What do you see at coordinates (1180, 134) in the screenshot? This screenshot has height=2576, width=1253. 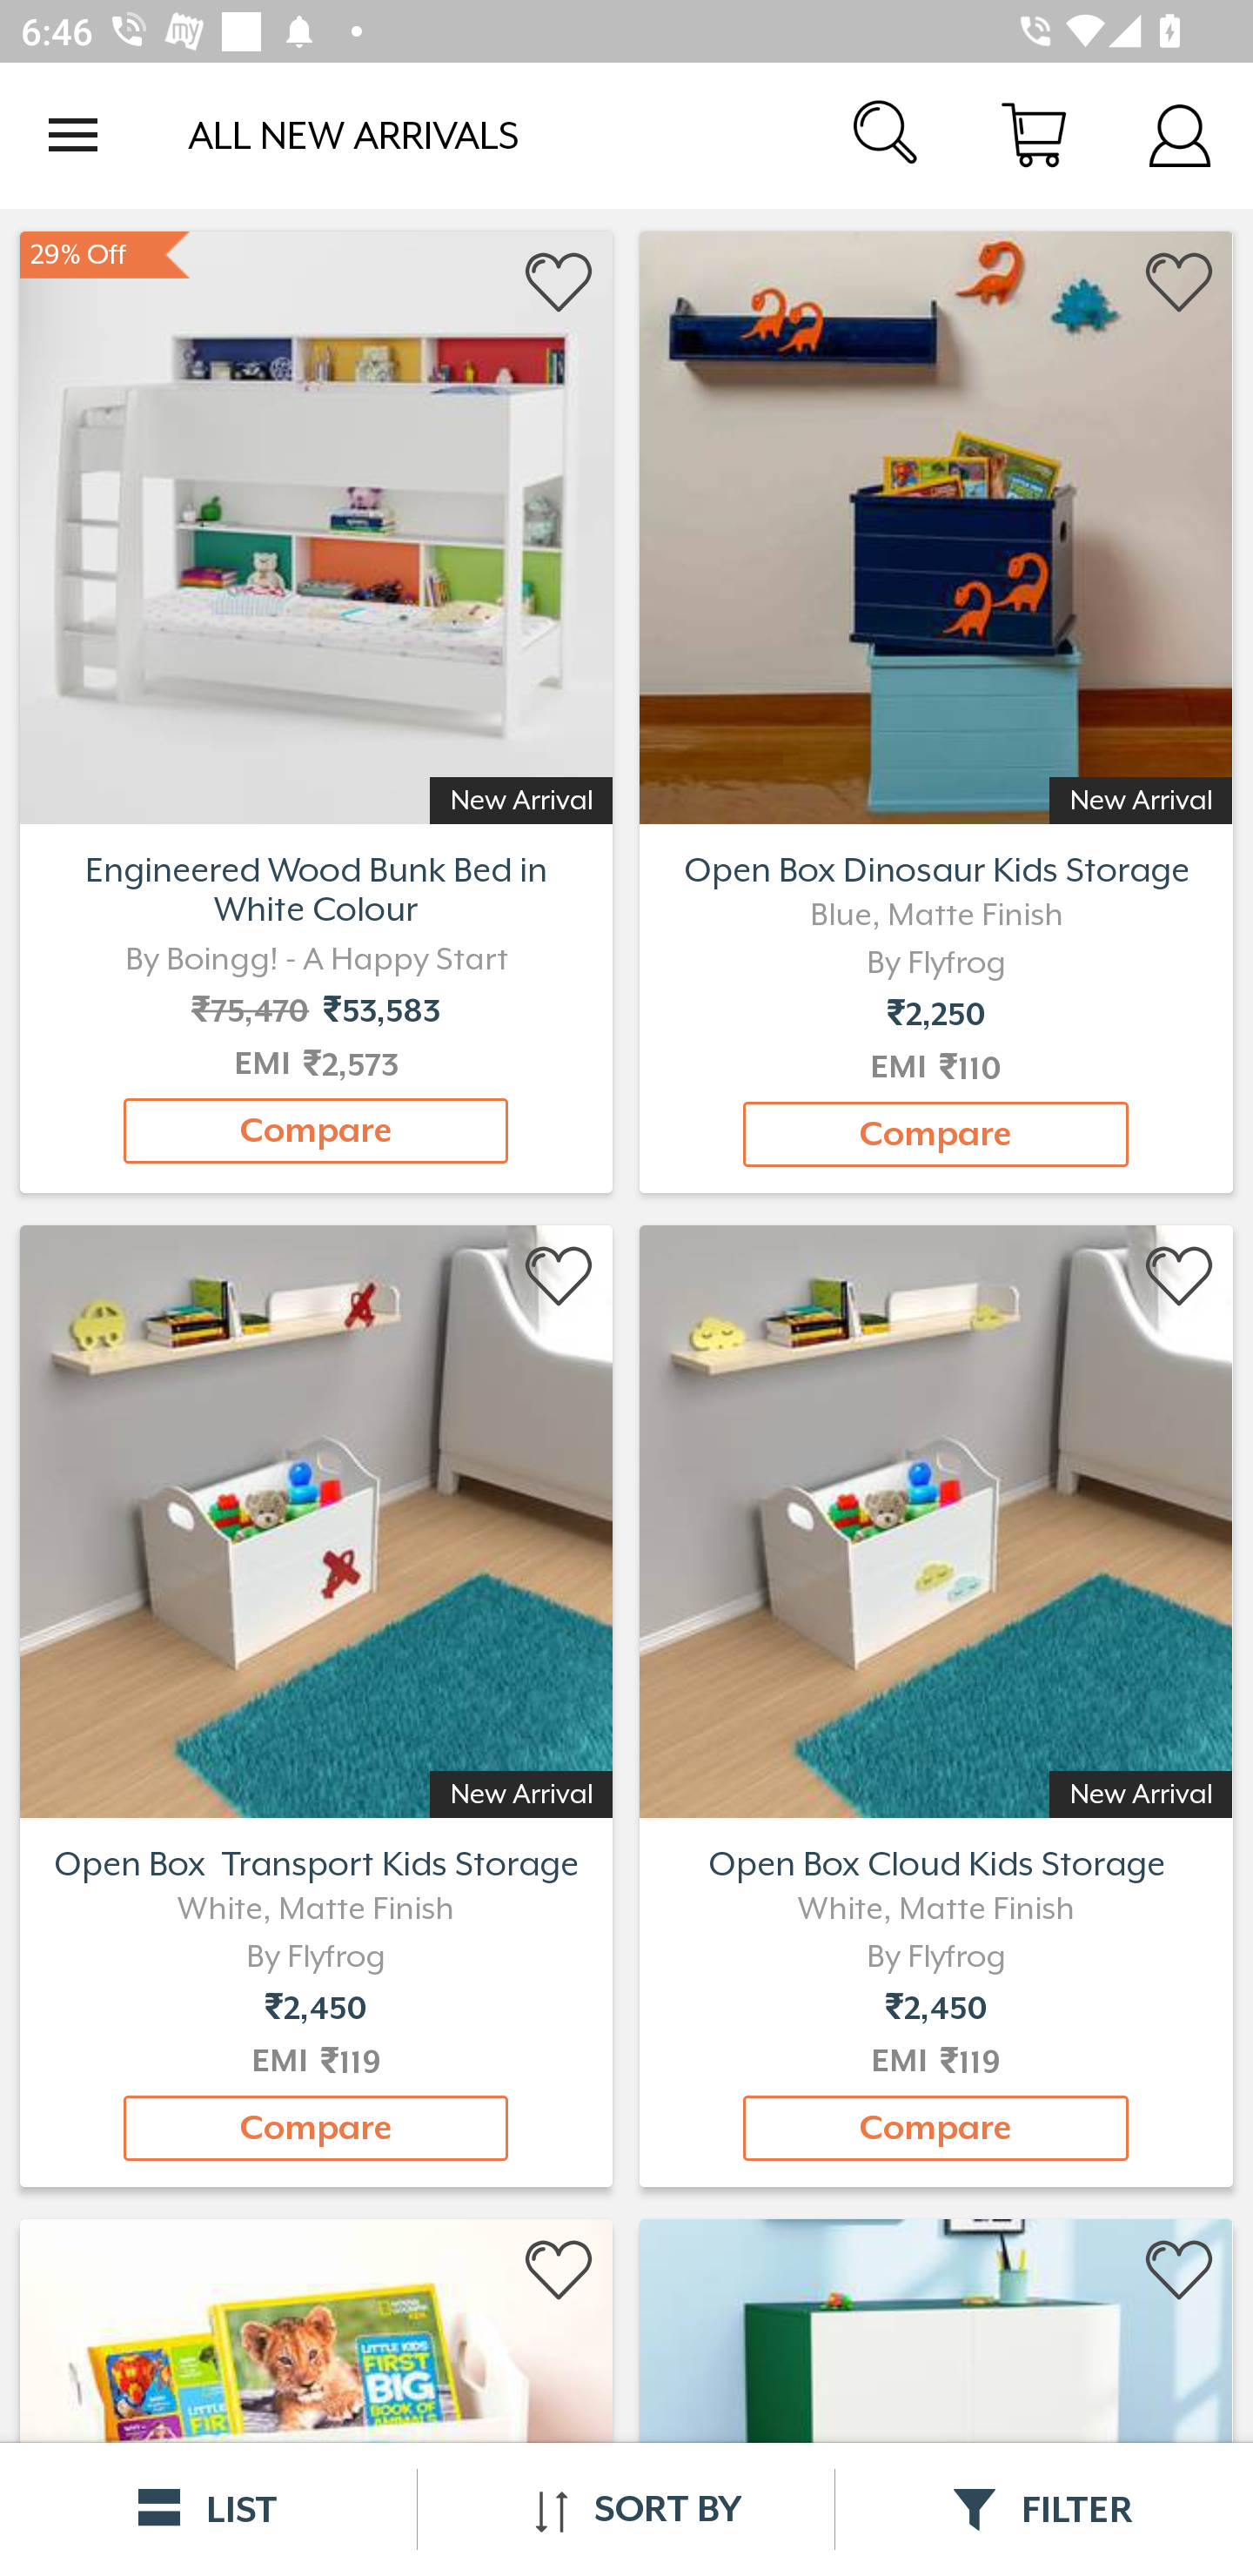 I see `Account Details` at bounding box center [1180, 134].